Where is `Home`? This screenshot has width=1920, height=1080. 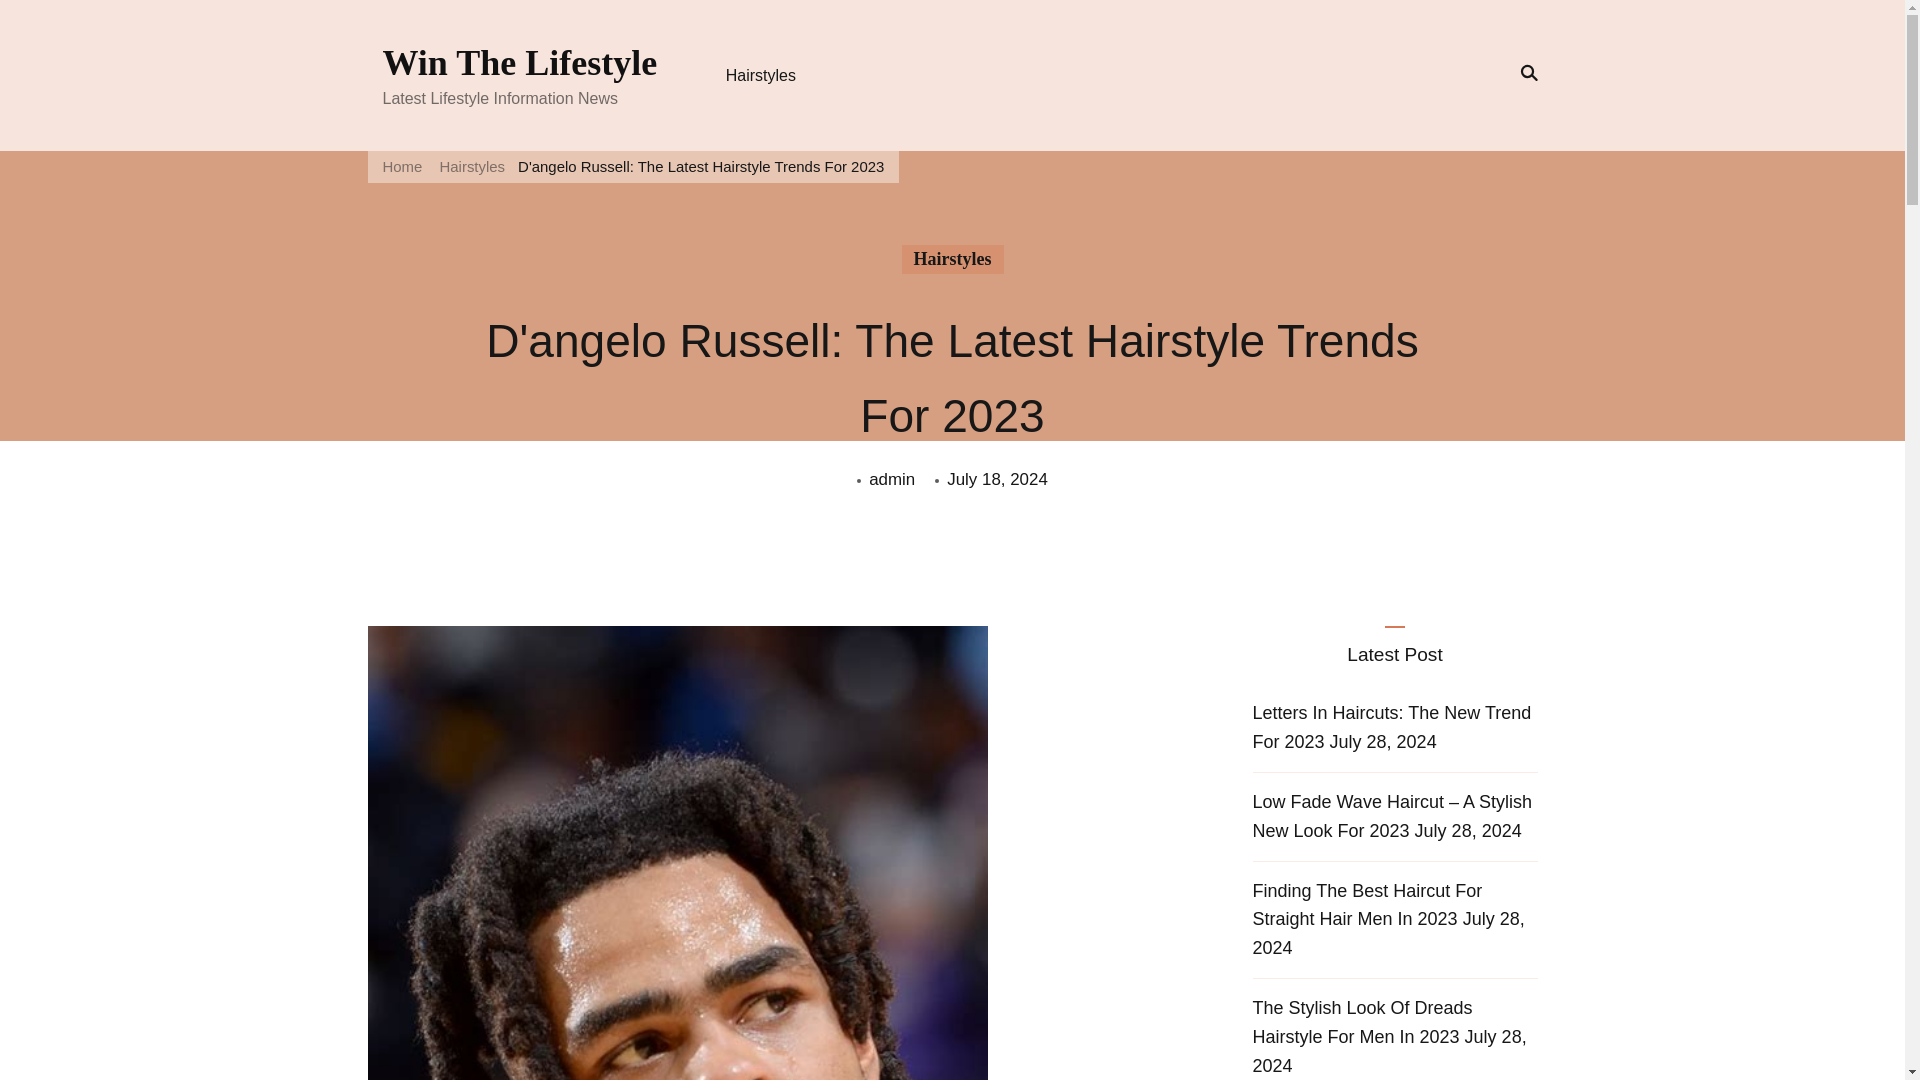
Home is located at coordinates (402, 166).